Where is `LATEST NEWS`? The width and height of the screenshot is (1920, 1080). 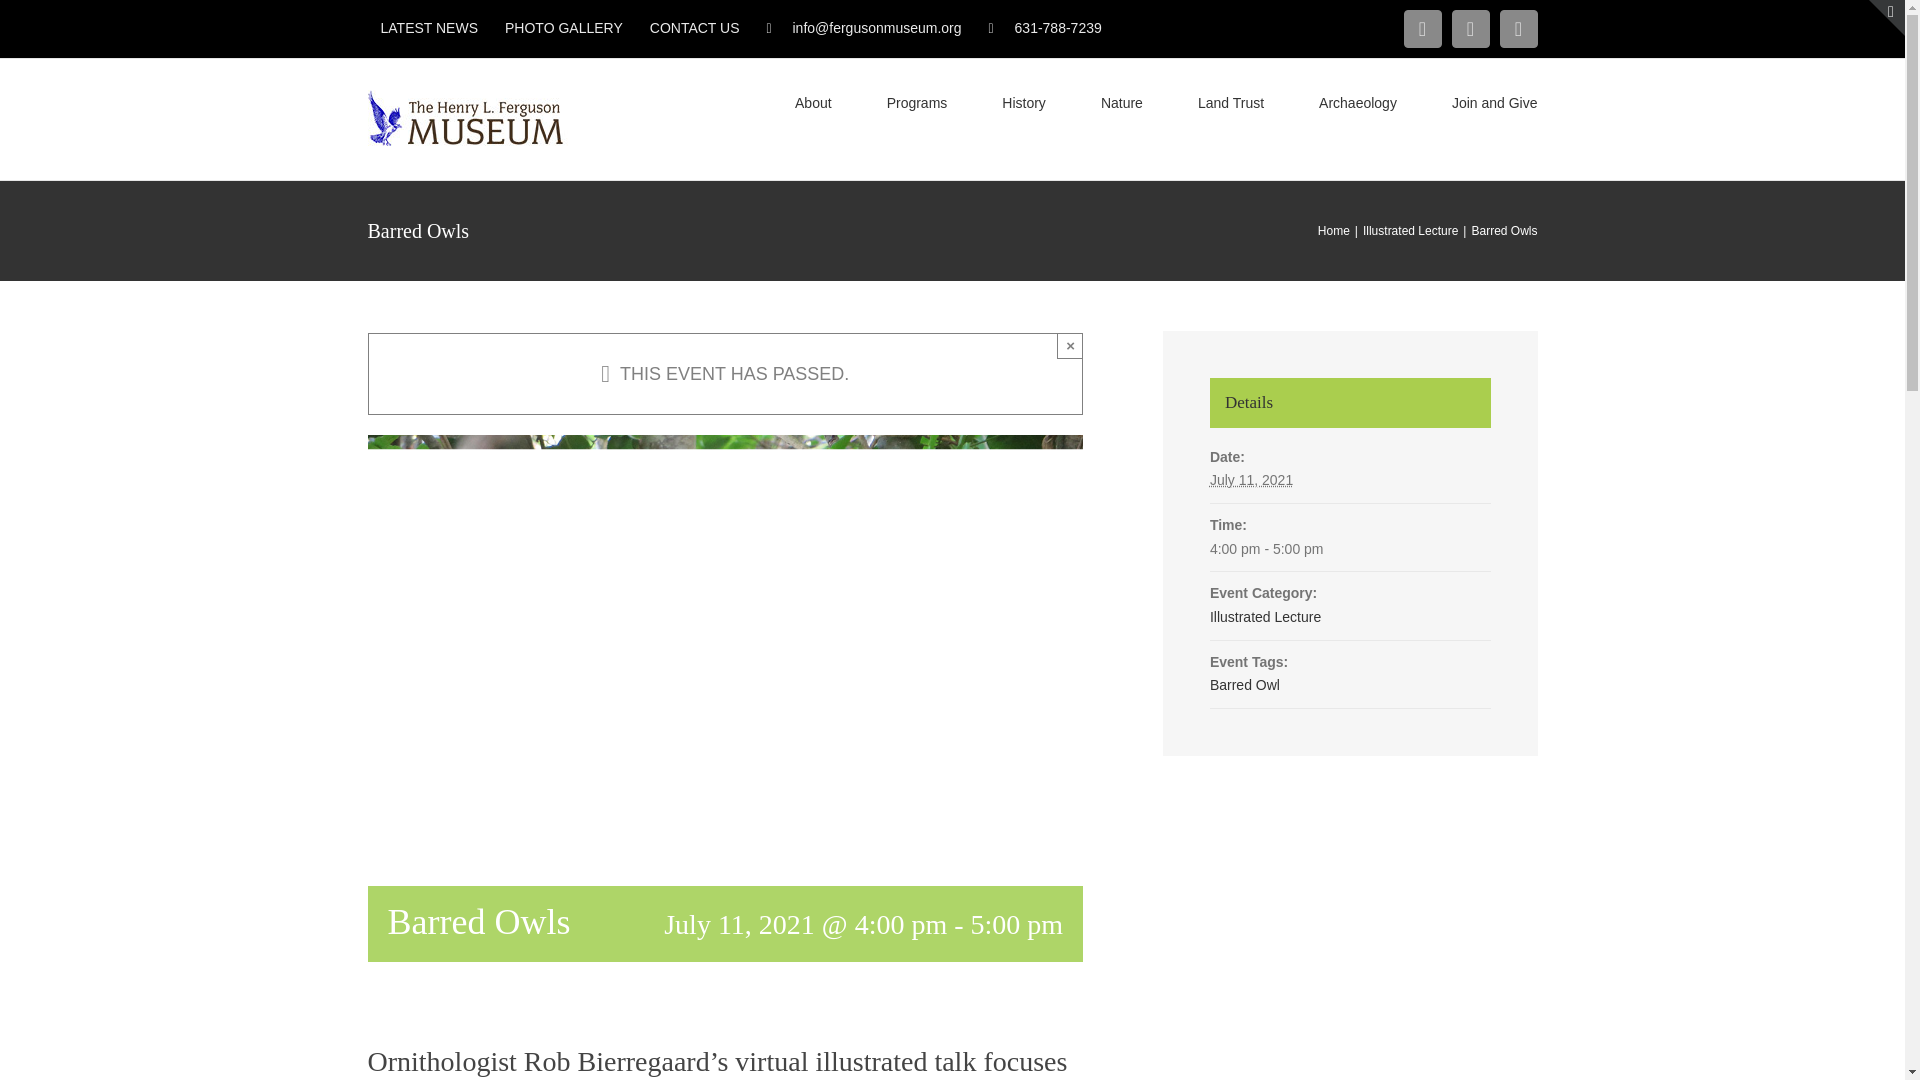 LATEST NEWS is located at coordinates (430, 28).